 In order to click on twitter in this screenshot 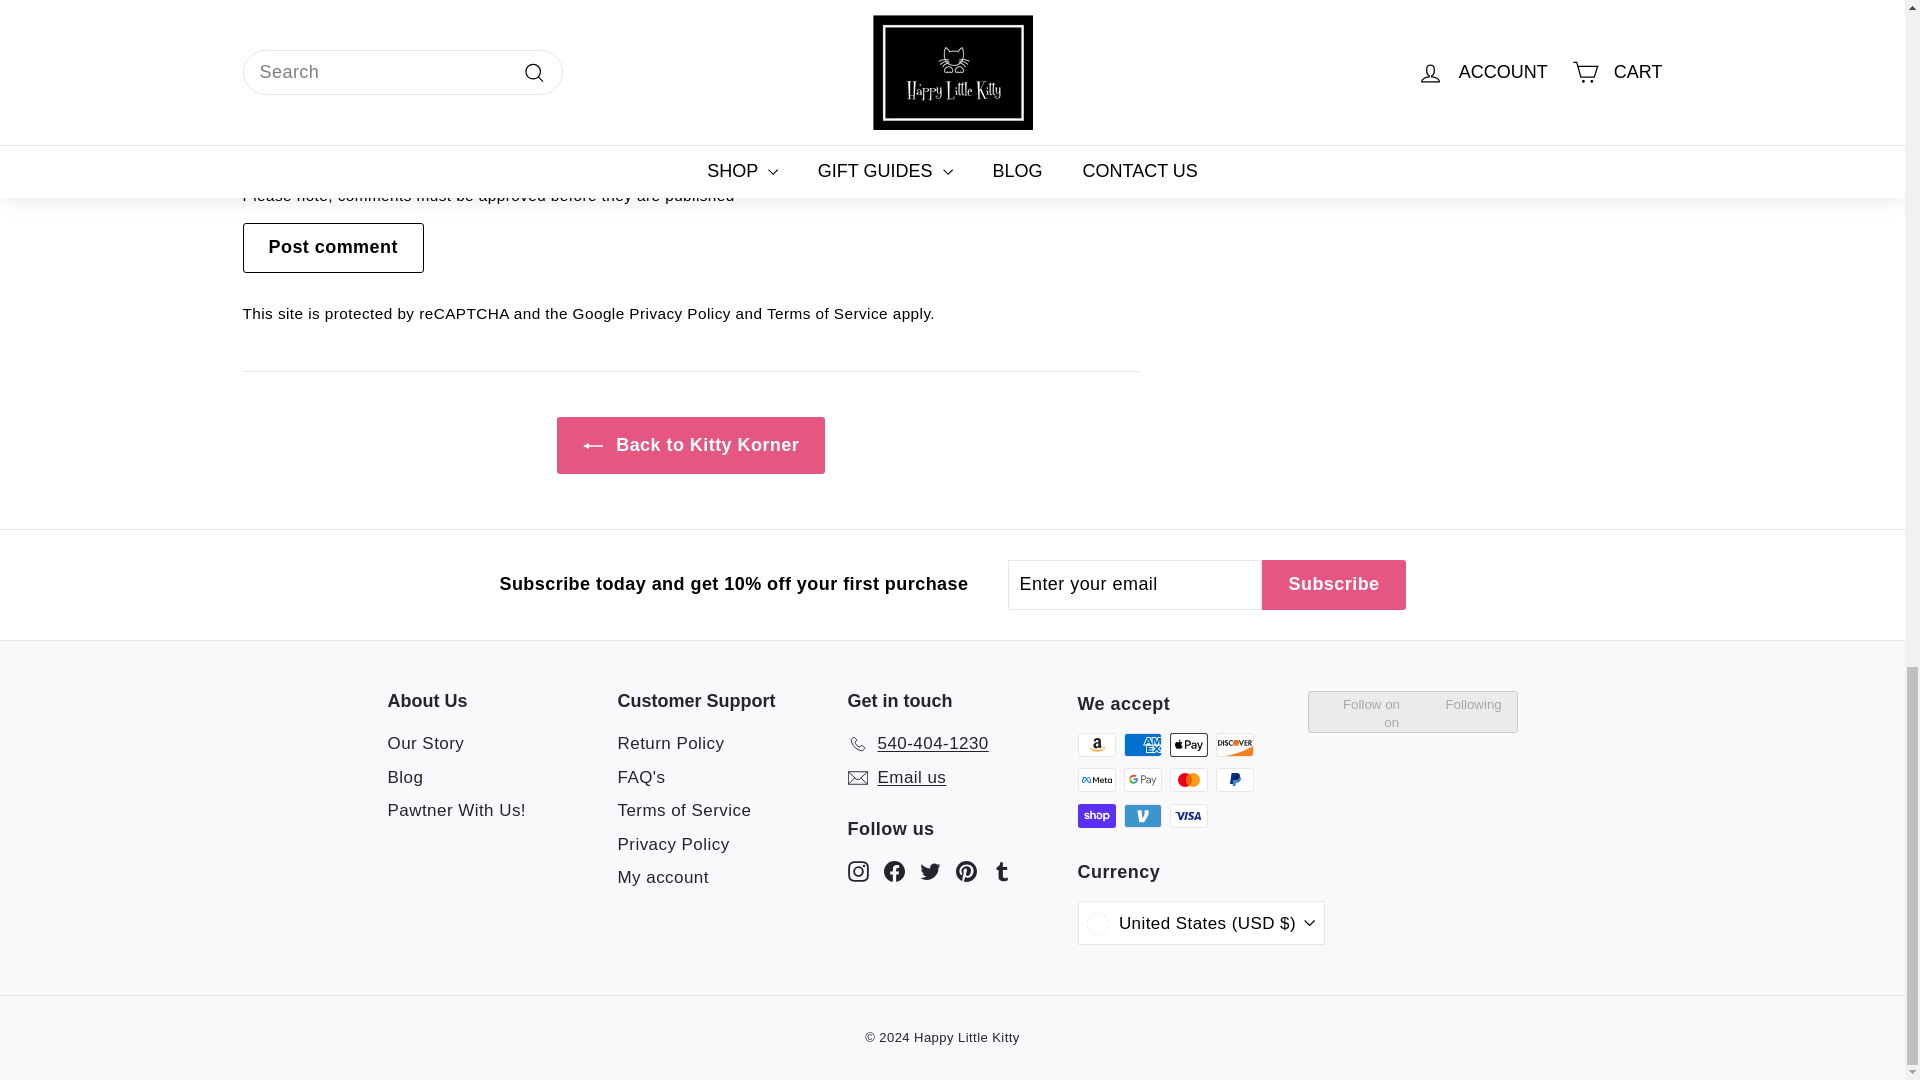, I will do `click(930, 871)`.